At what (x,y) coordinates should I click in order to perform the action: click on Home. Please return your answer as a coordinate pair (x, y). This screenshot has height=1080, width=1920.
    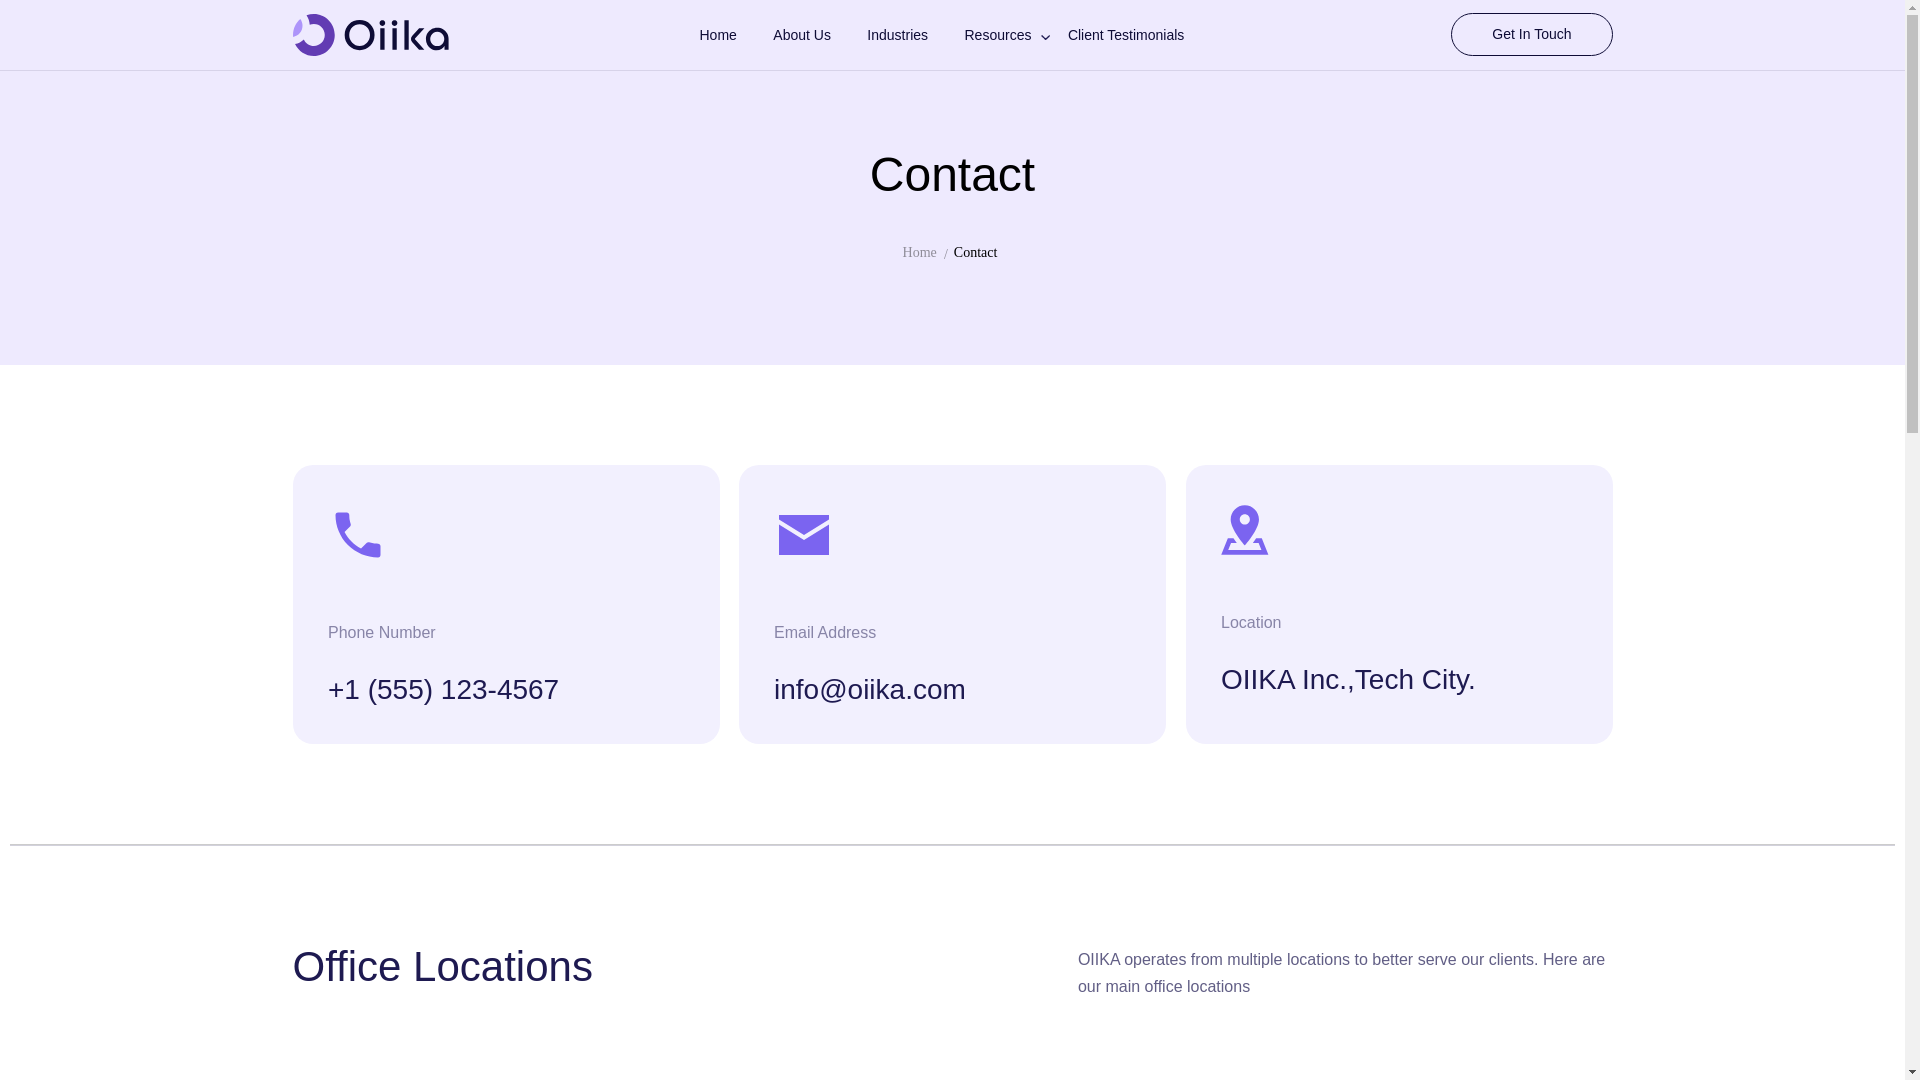
    Looking at the image, I should click on (733, 35).